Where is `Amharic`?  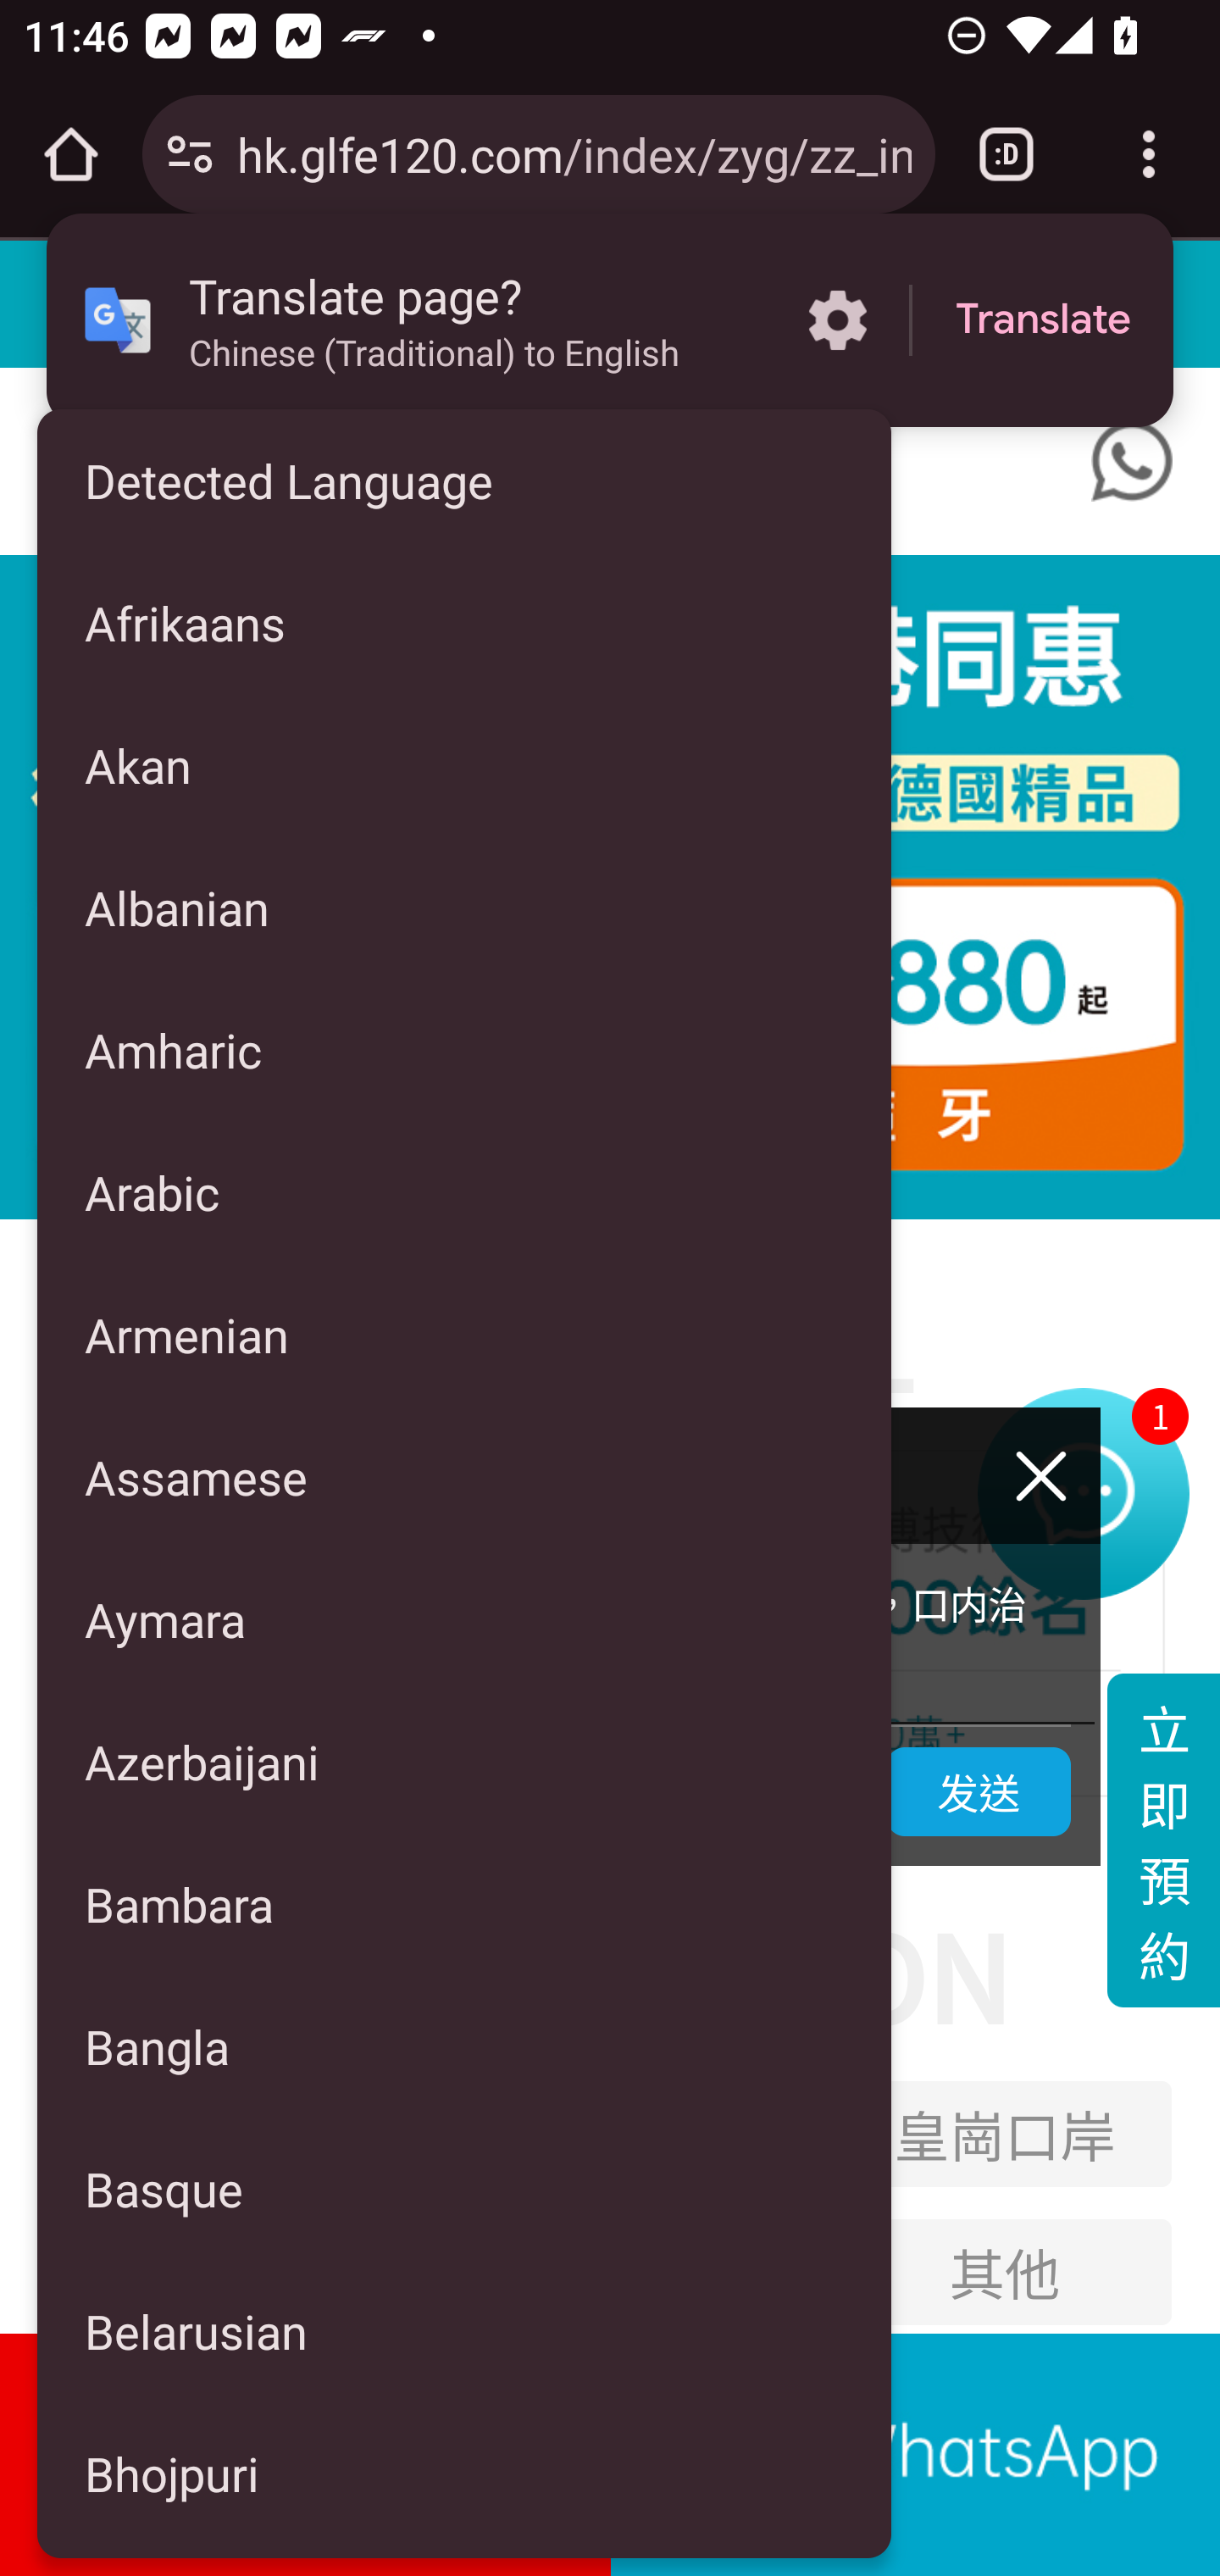 Amharic is located at coordinates (464, 1049).